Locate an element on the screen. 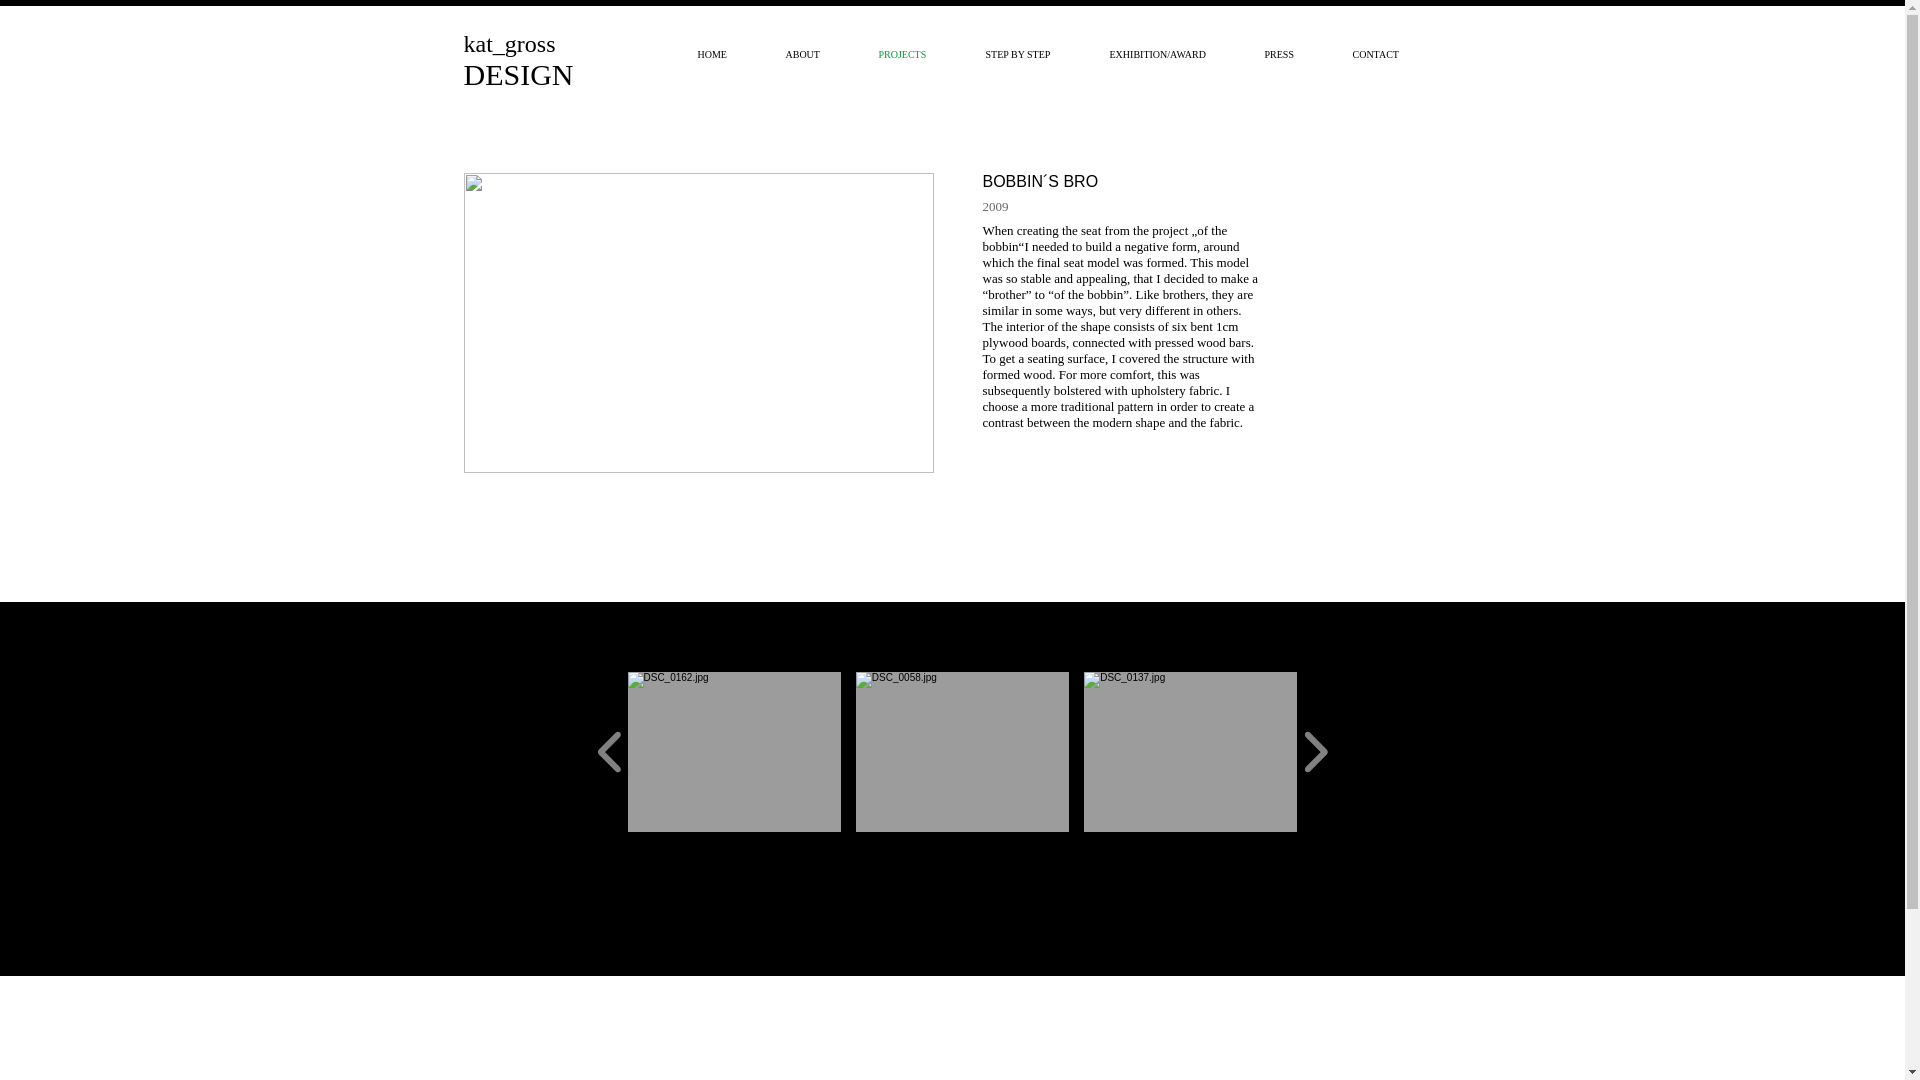  CONTACT is located at coordinates (1390, 54).